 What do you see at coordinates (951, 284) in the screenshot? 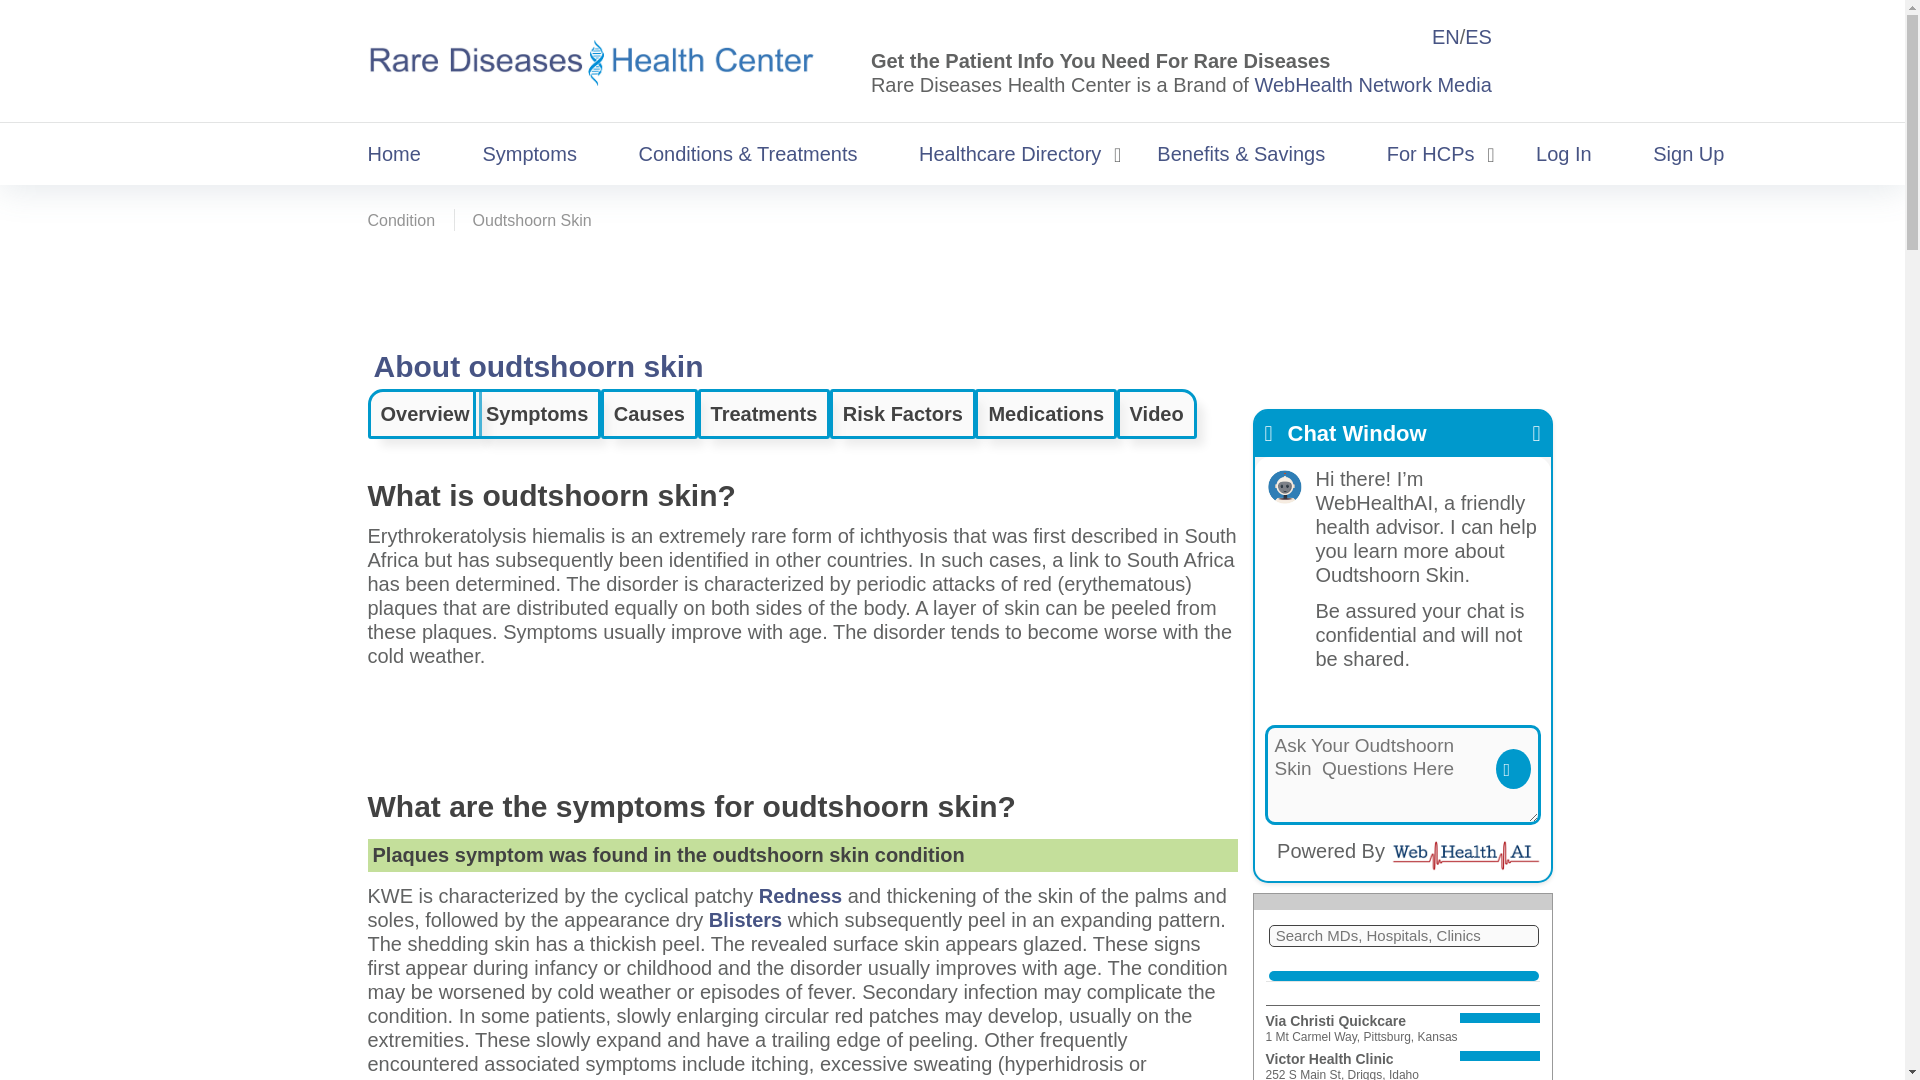
I see `3rd party ad content` at bounding box center [951, 284].